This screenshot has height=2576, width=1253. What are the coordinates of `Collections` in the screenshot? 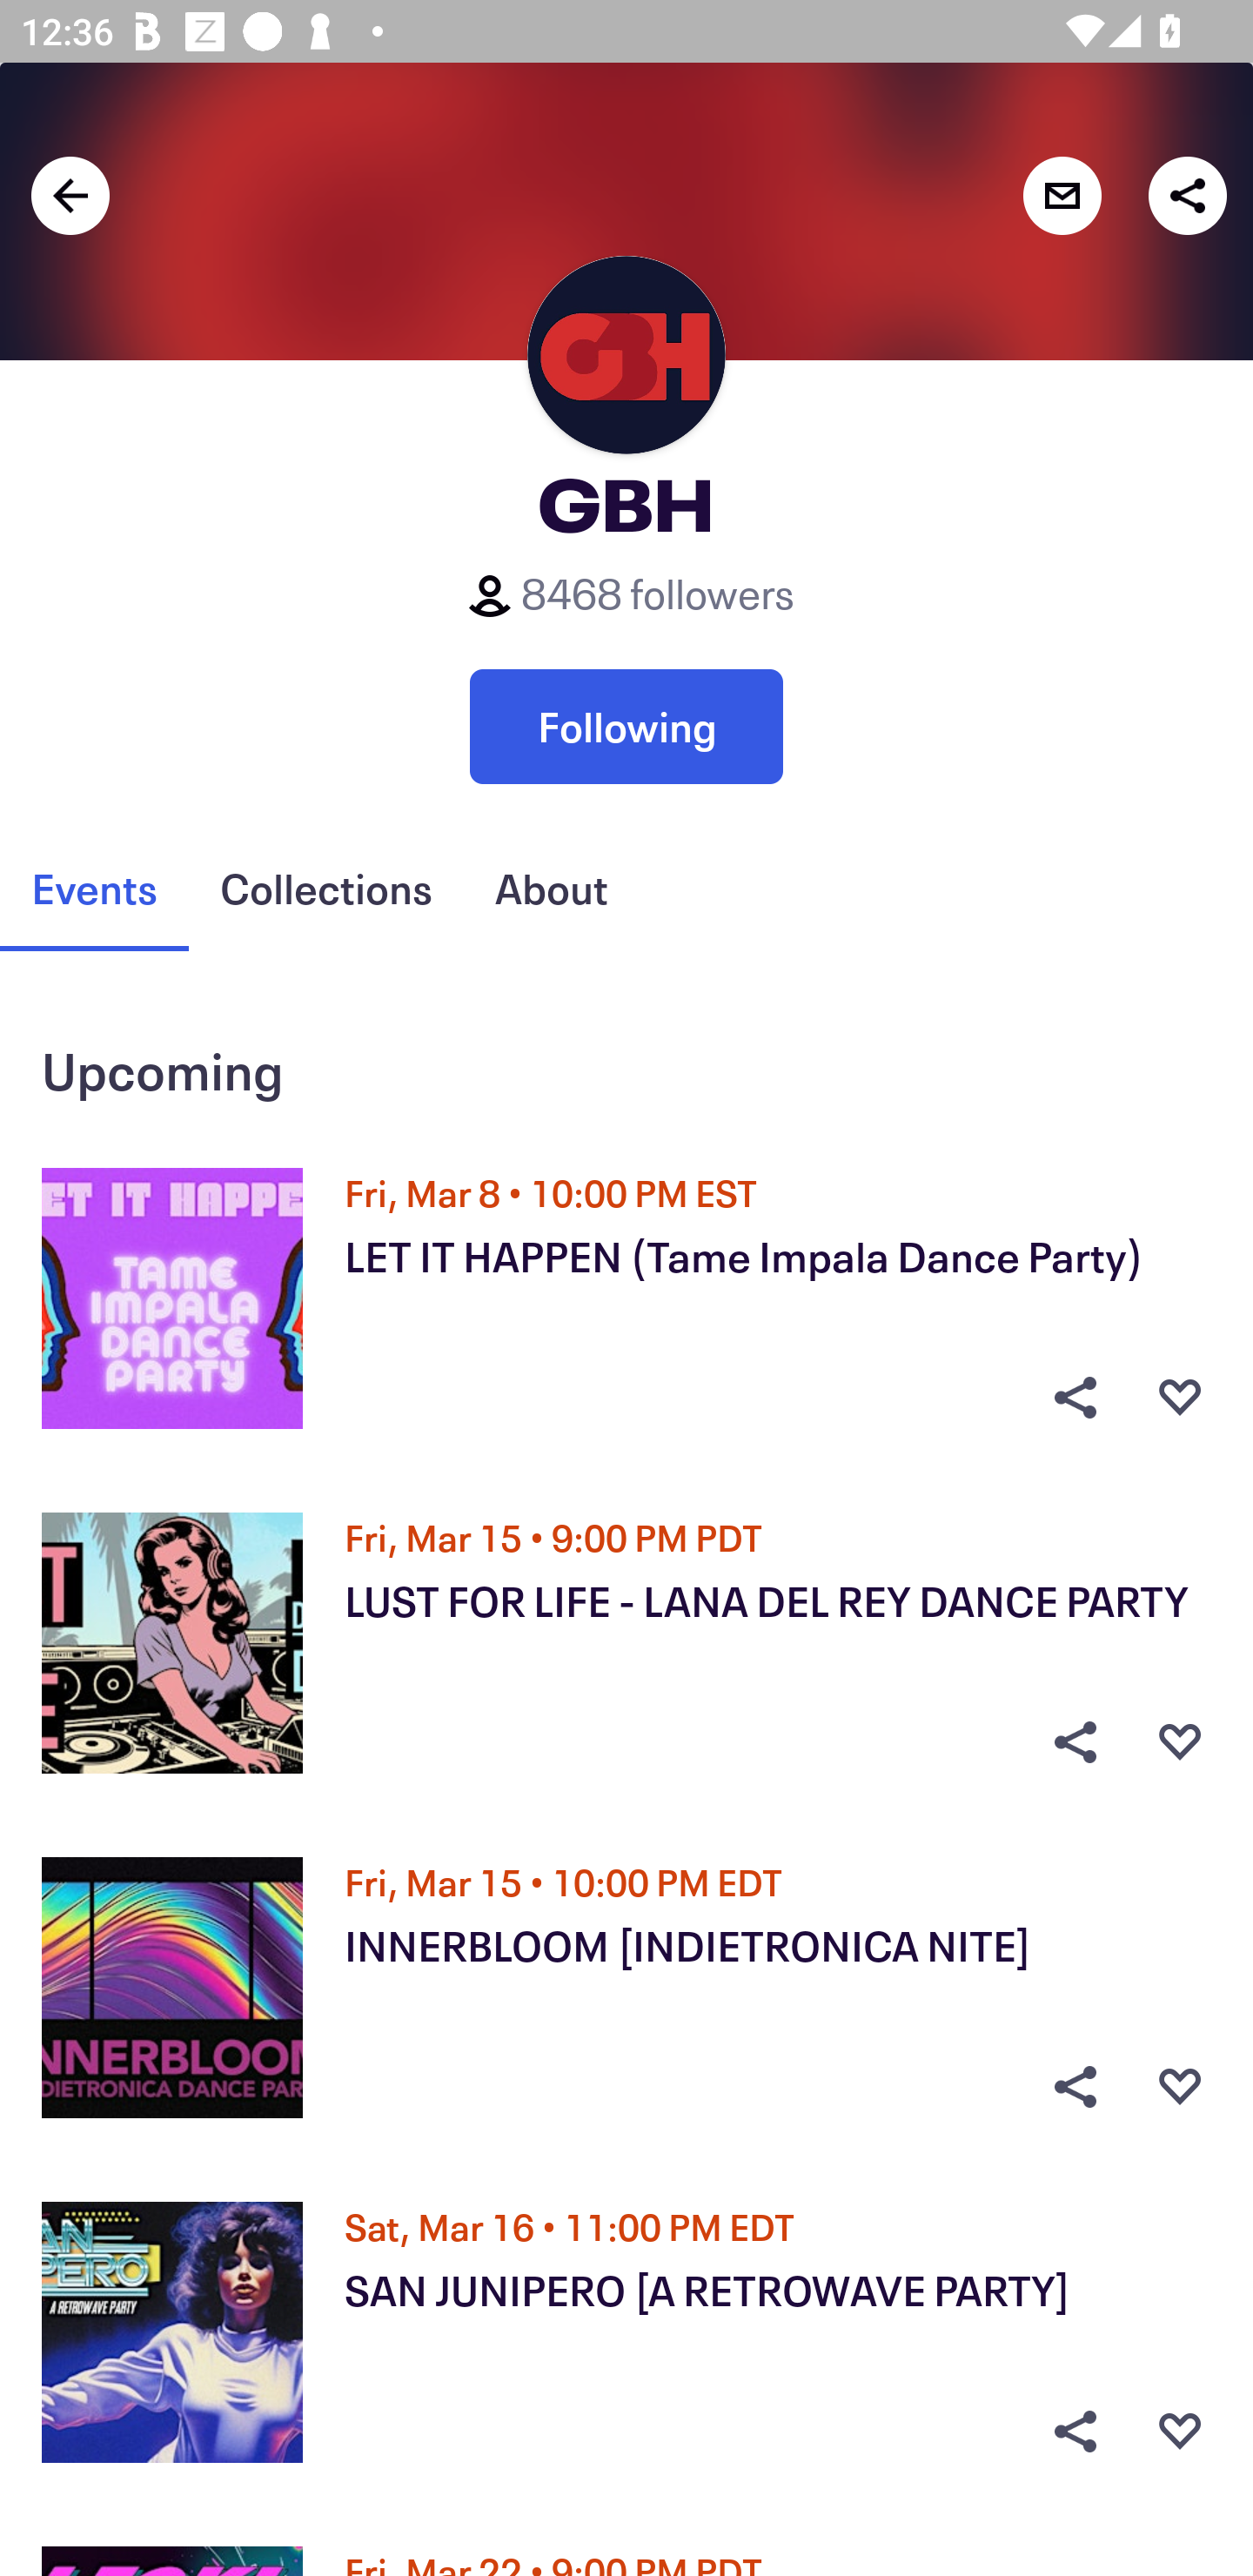 It's located at (325, 889).